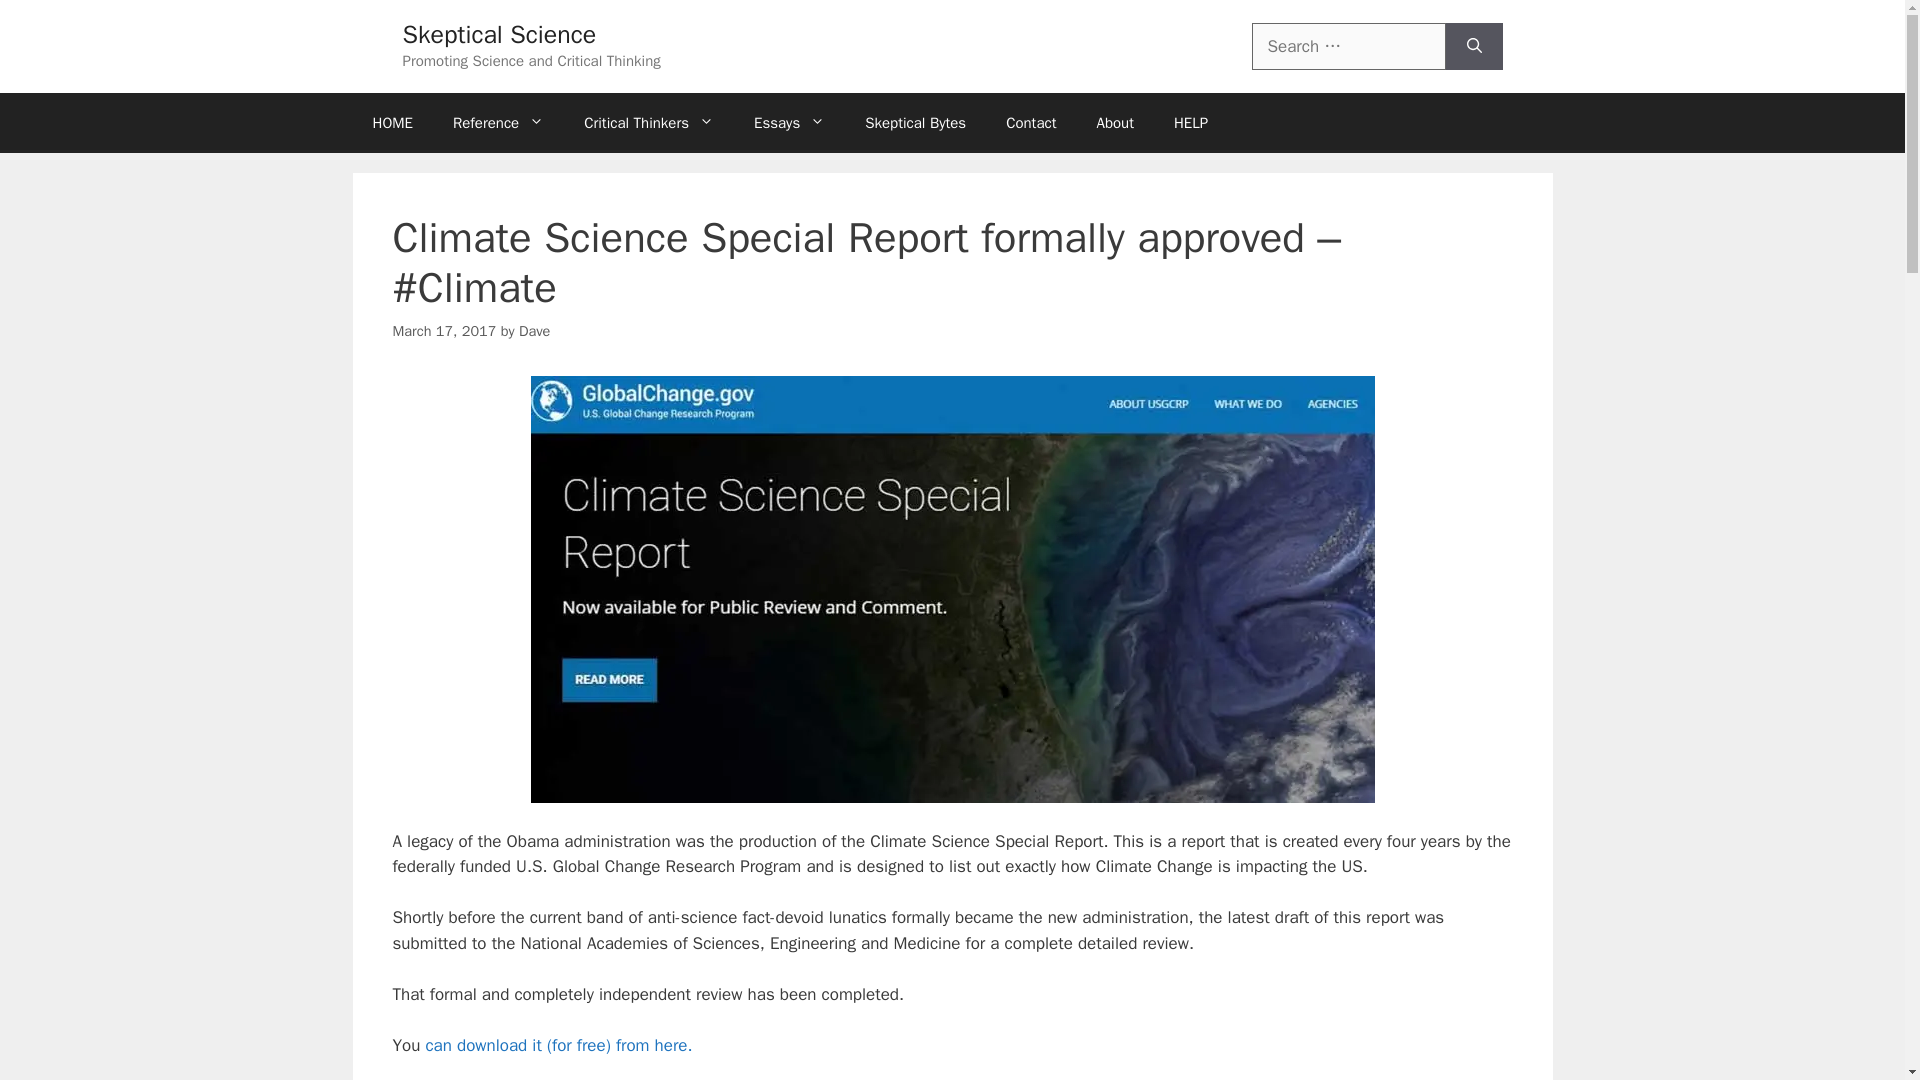  I want to click on Dave, so click(534, 330).